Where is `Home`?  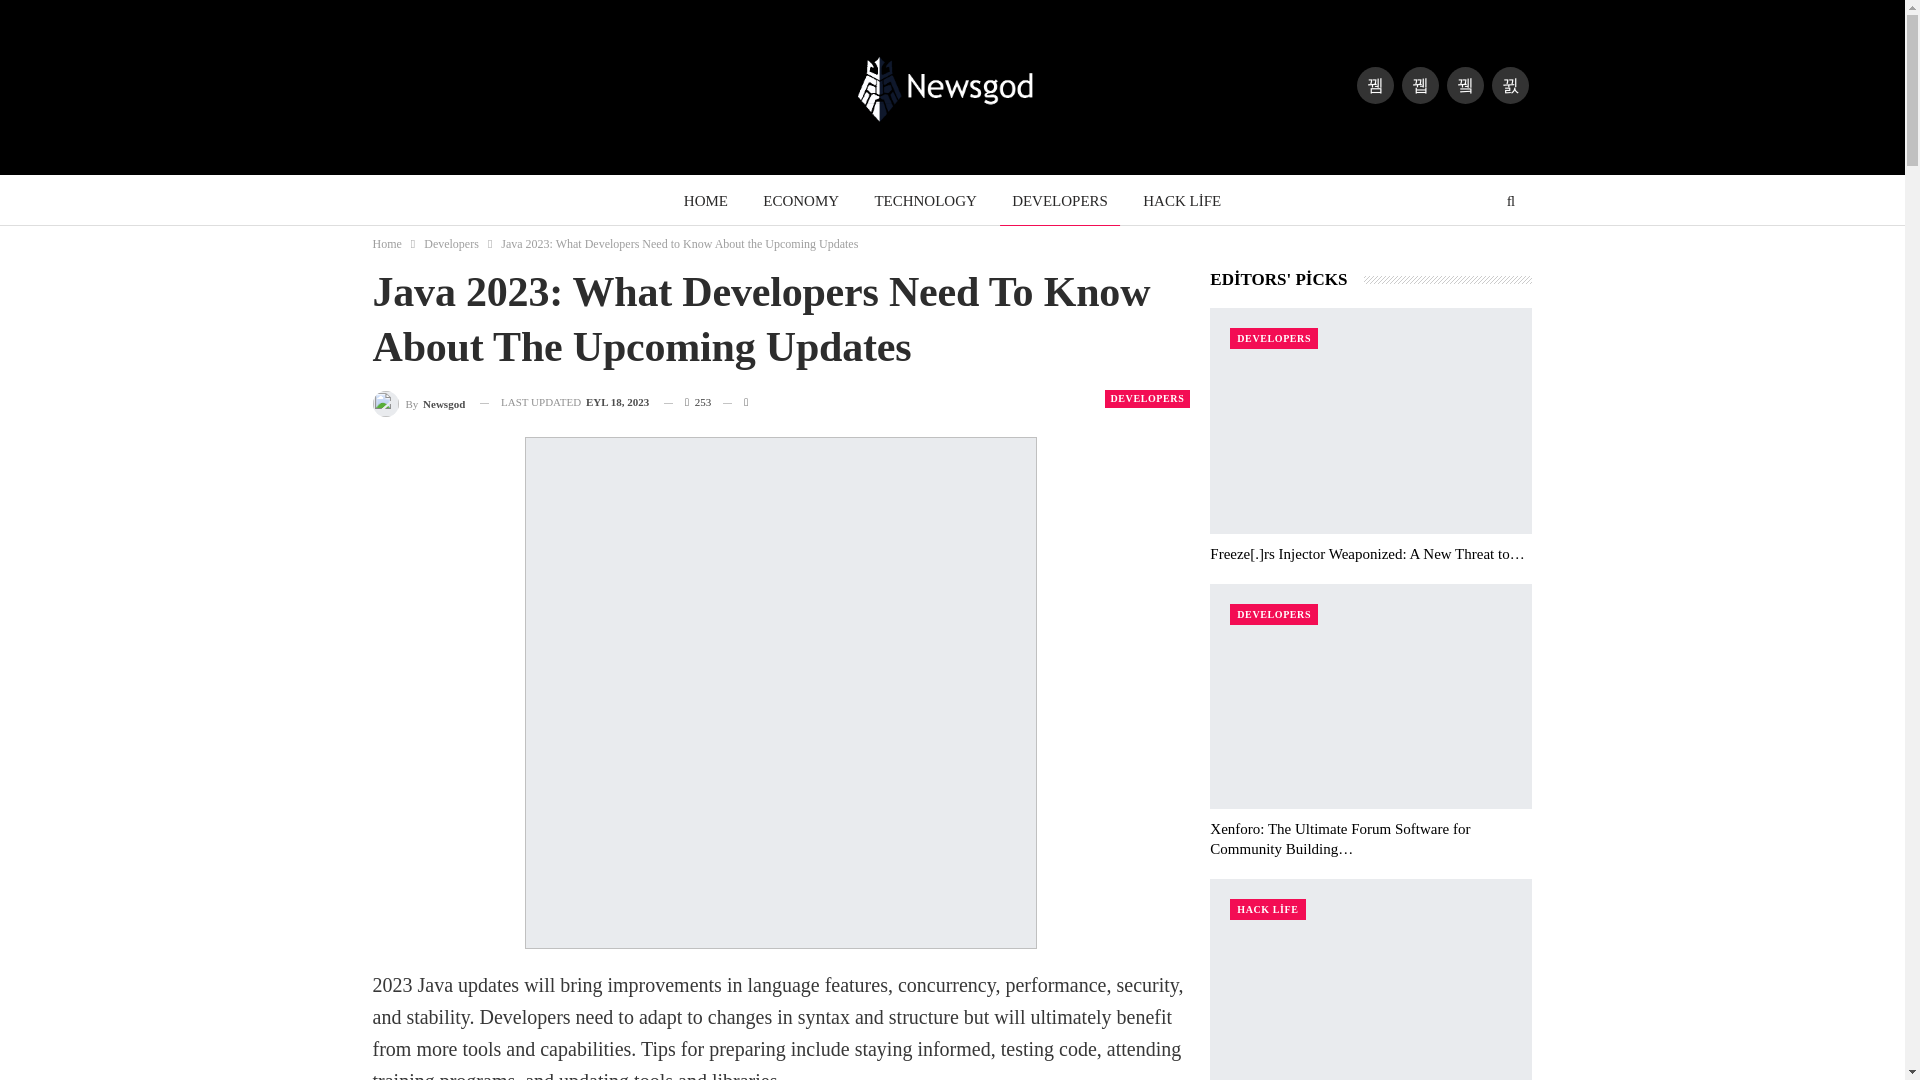 Home is located at coordinates (386, 244).